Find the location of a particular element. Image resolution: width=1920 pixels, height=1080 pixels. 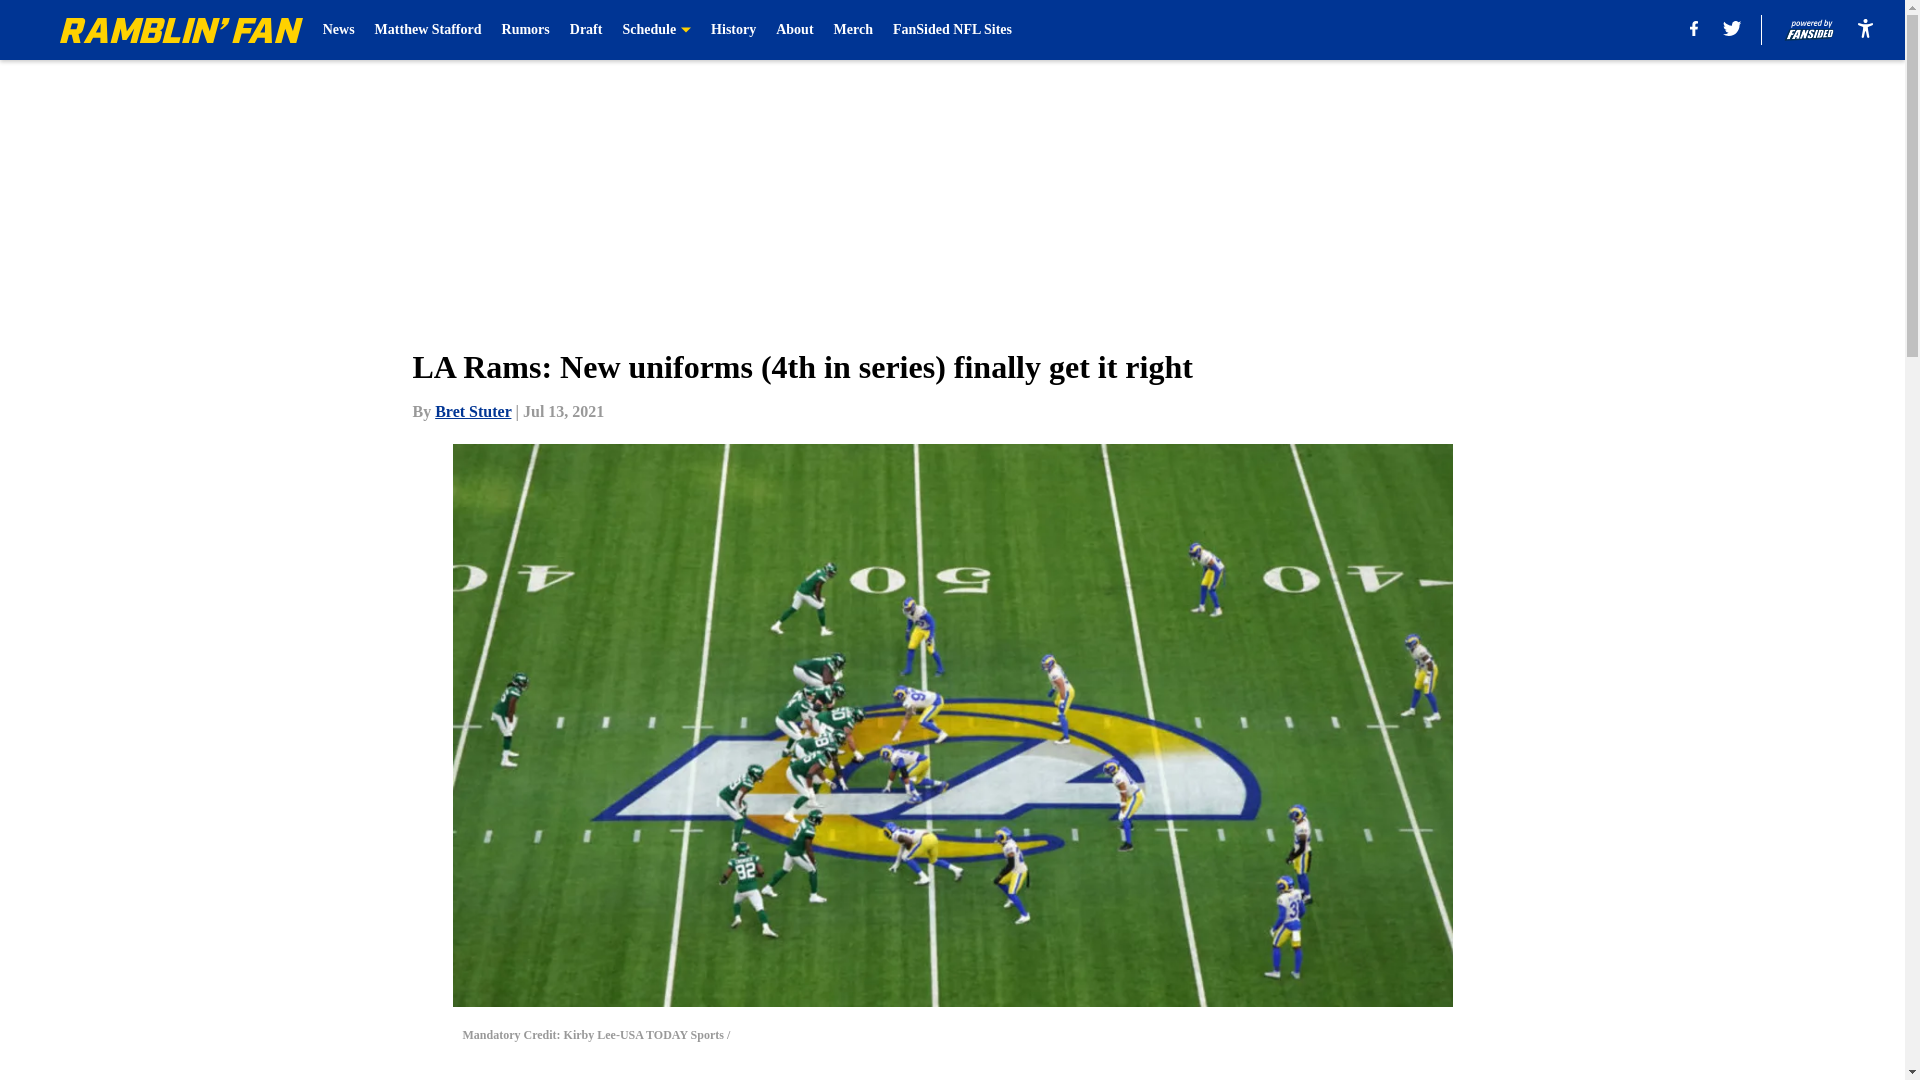

Rumors is located at coordinates (525, 30).